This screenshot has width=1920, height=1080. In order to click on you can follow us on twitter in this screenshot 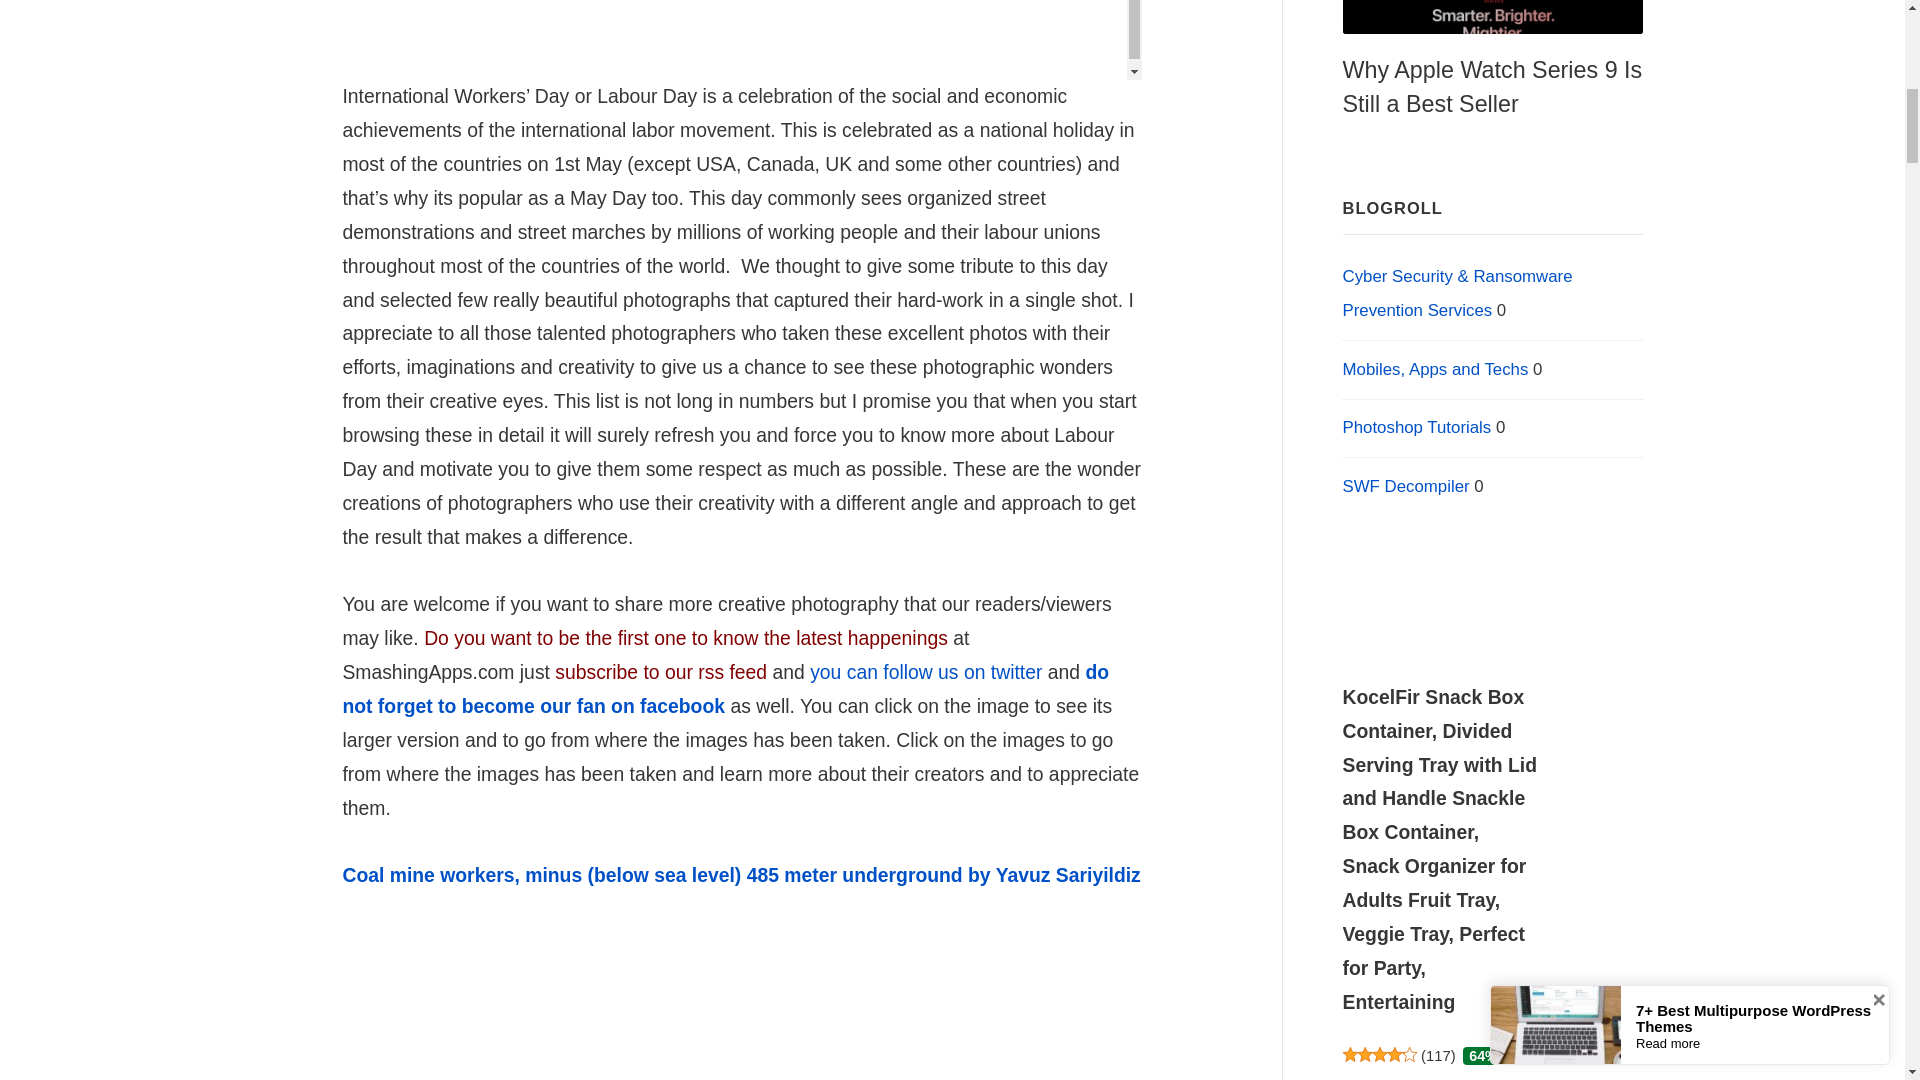, I will do `click(926, 671)`.